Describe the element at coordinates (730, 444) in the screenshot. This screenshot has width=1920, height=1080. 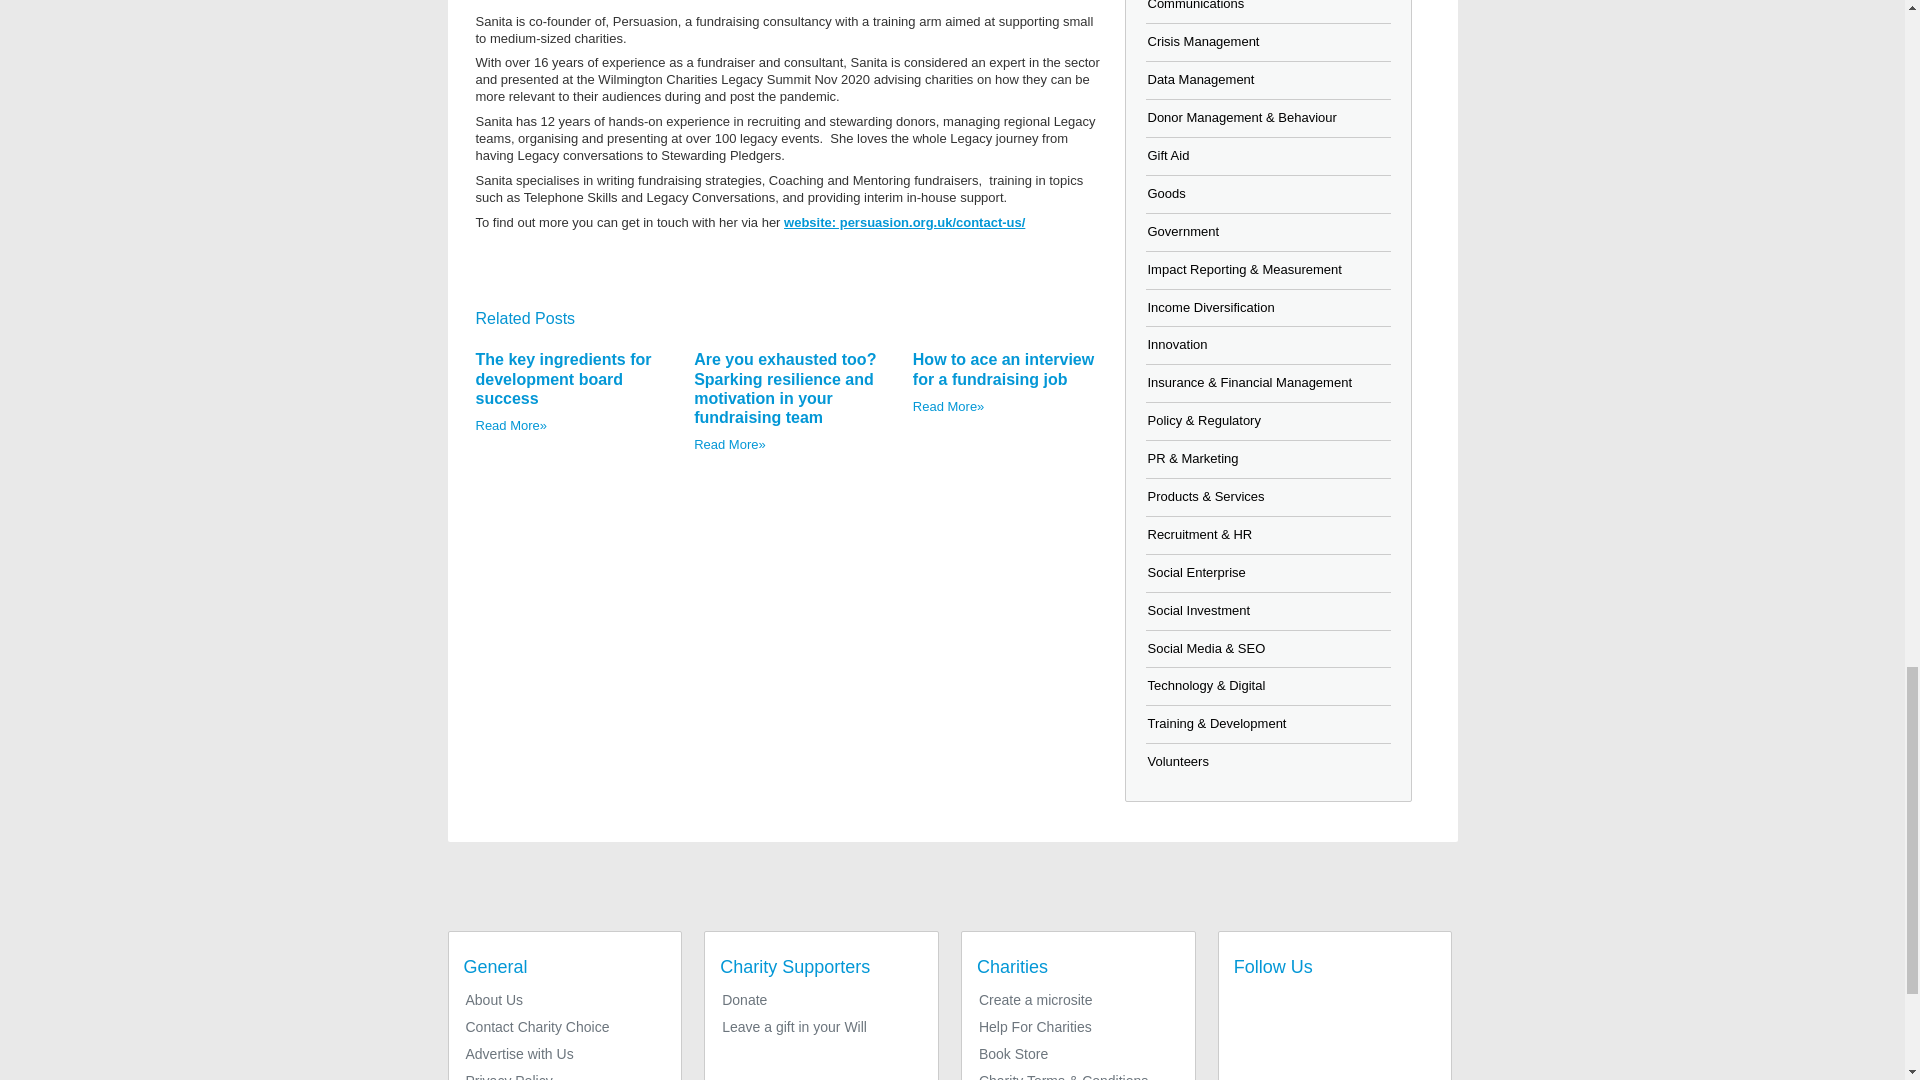
I see `Read More` at that location.